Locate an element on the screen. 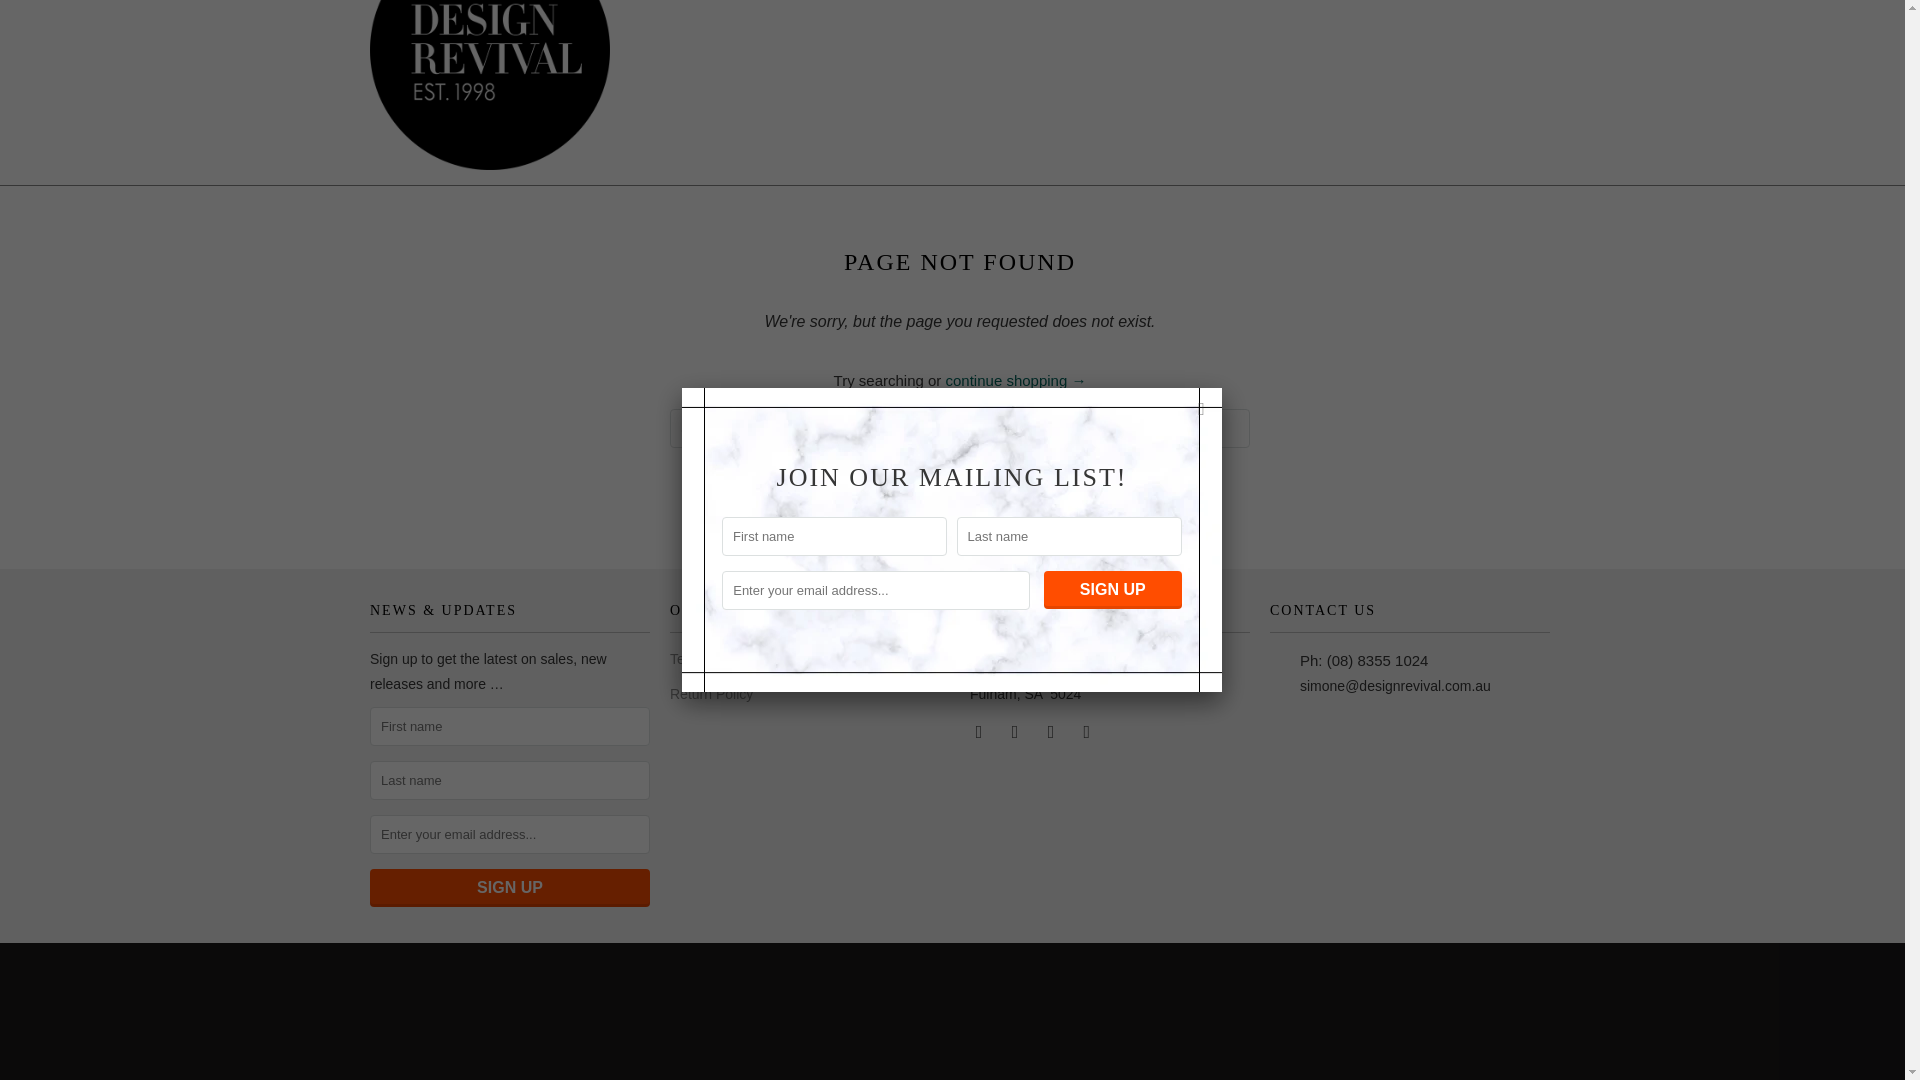 This screenshot has width=1920, height=1080. Sign Up is located at coordinates (510, 888).